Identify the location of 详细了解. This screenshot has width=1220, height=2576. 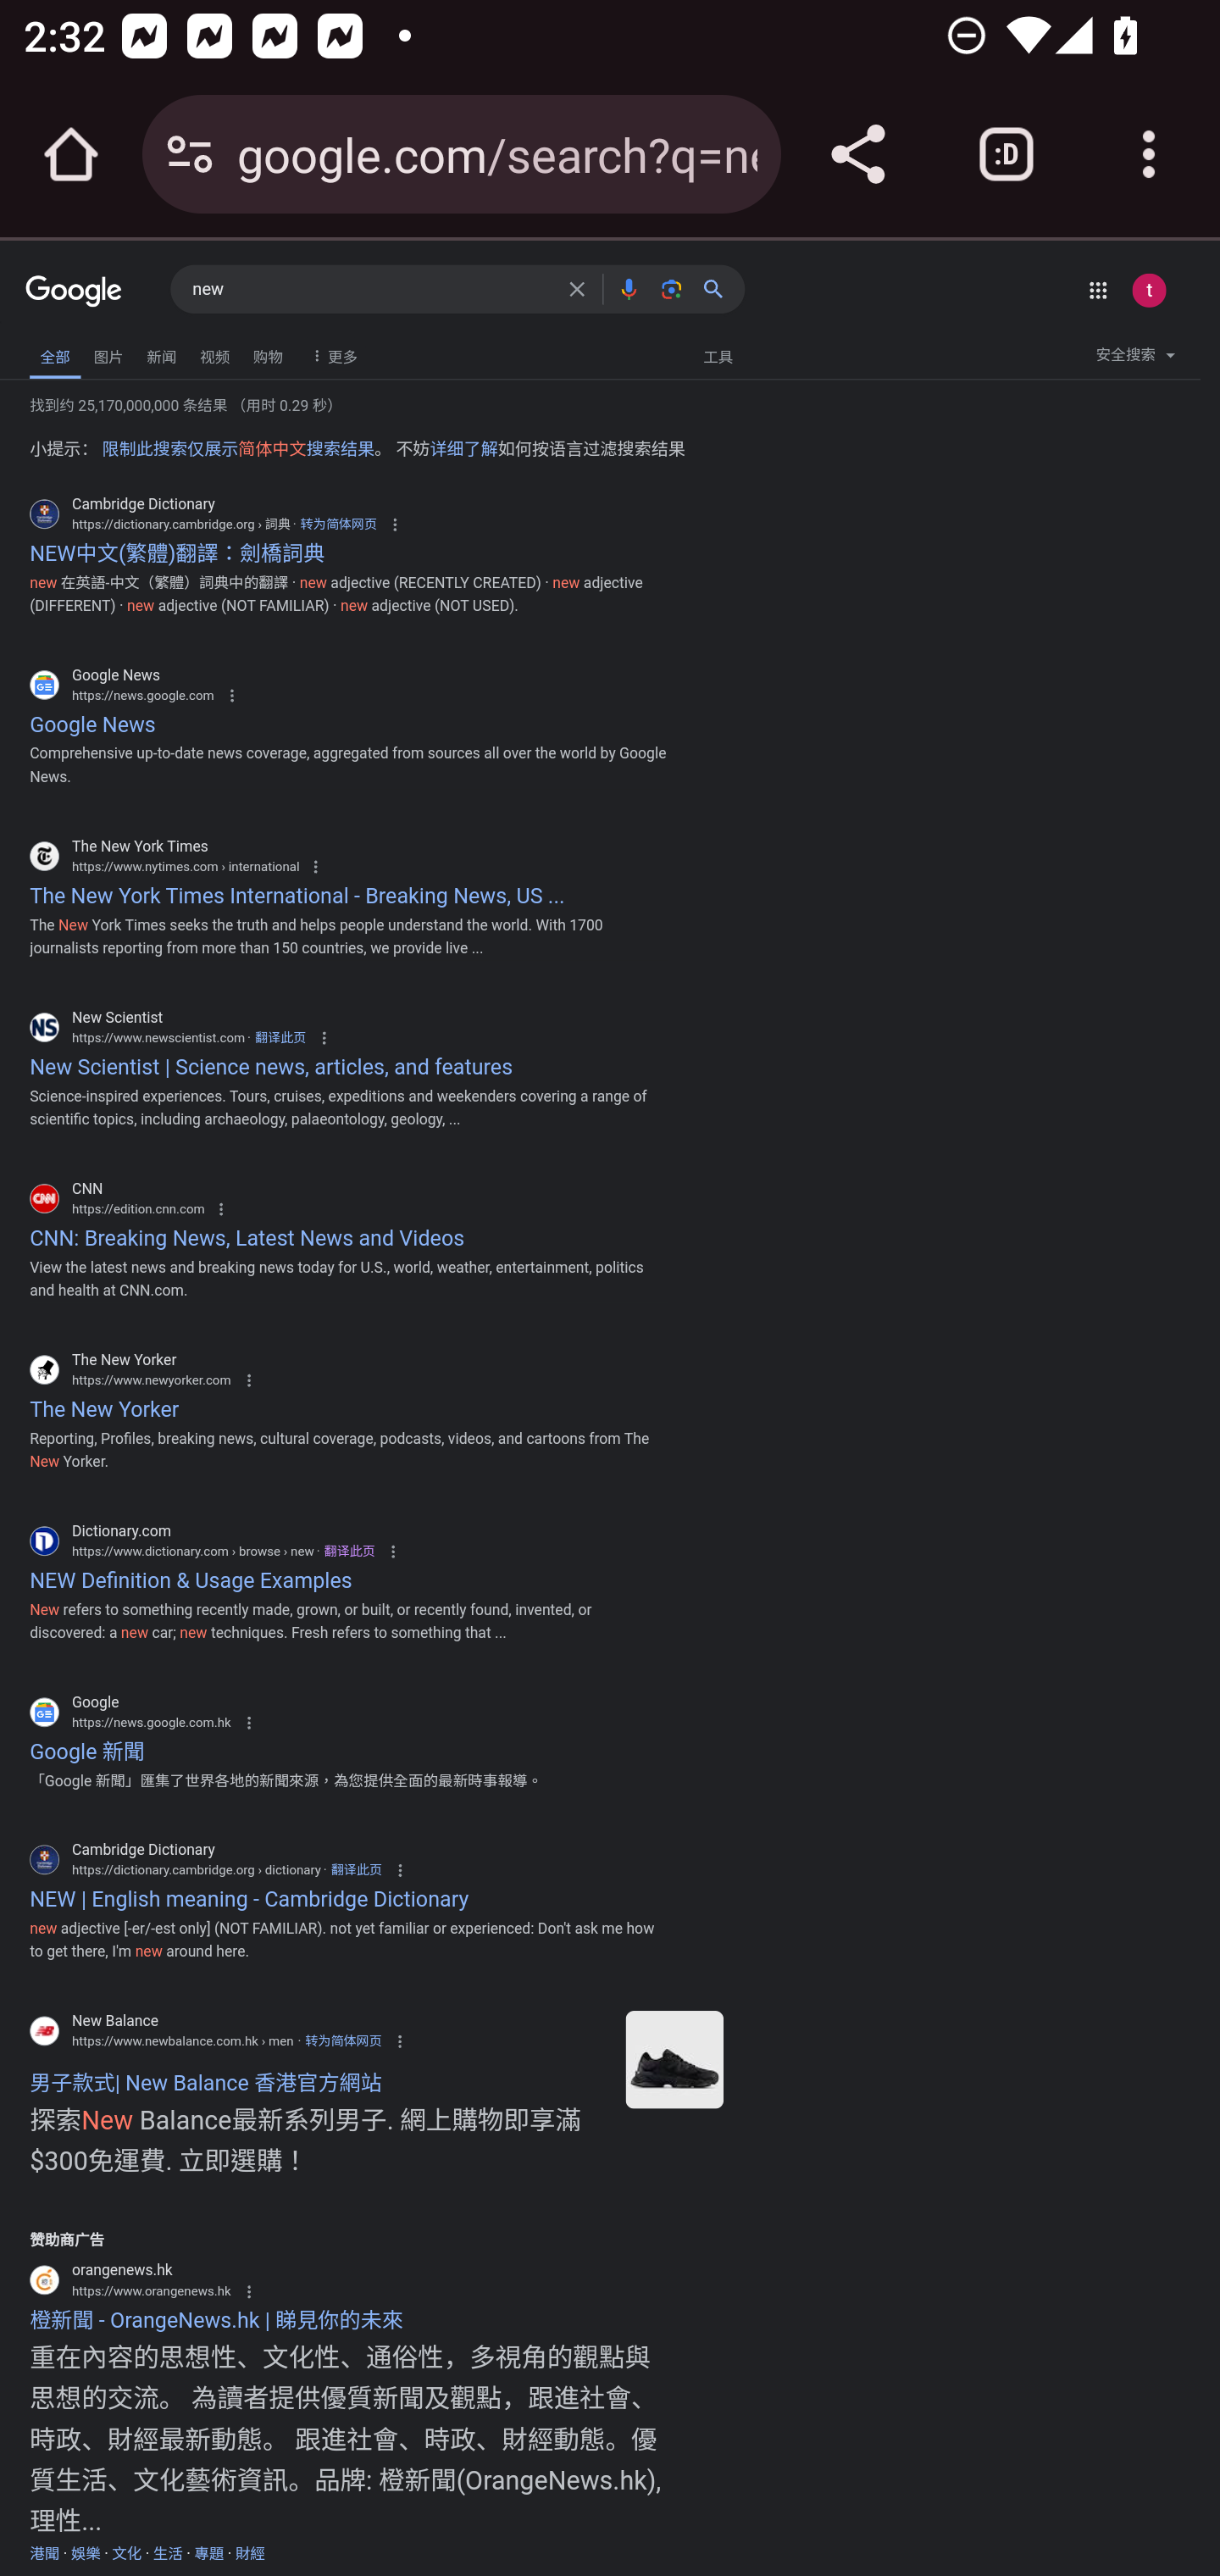
(463, 447).